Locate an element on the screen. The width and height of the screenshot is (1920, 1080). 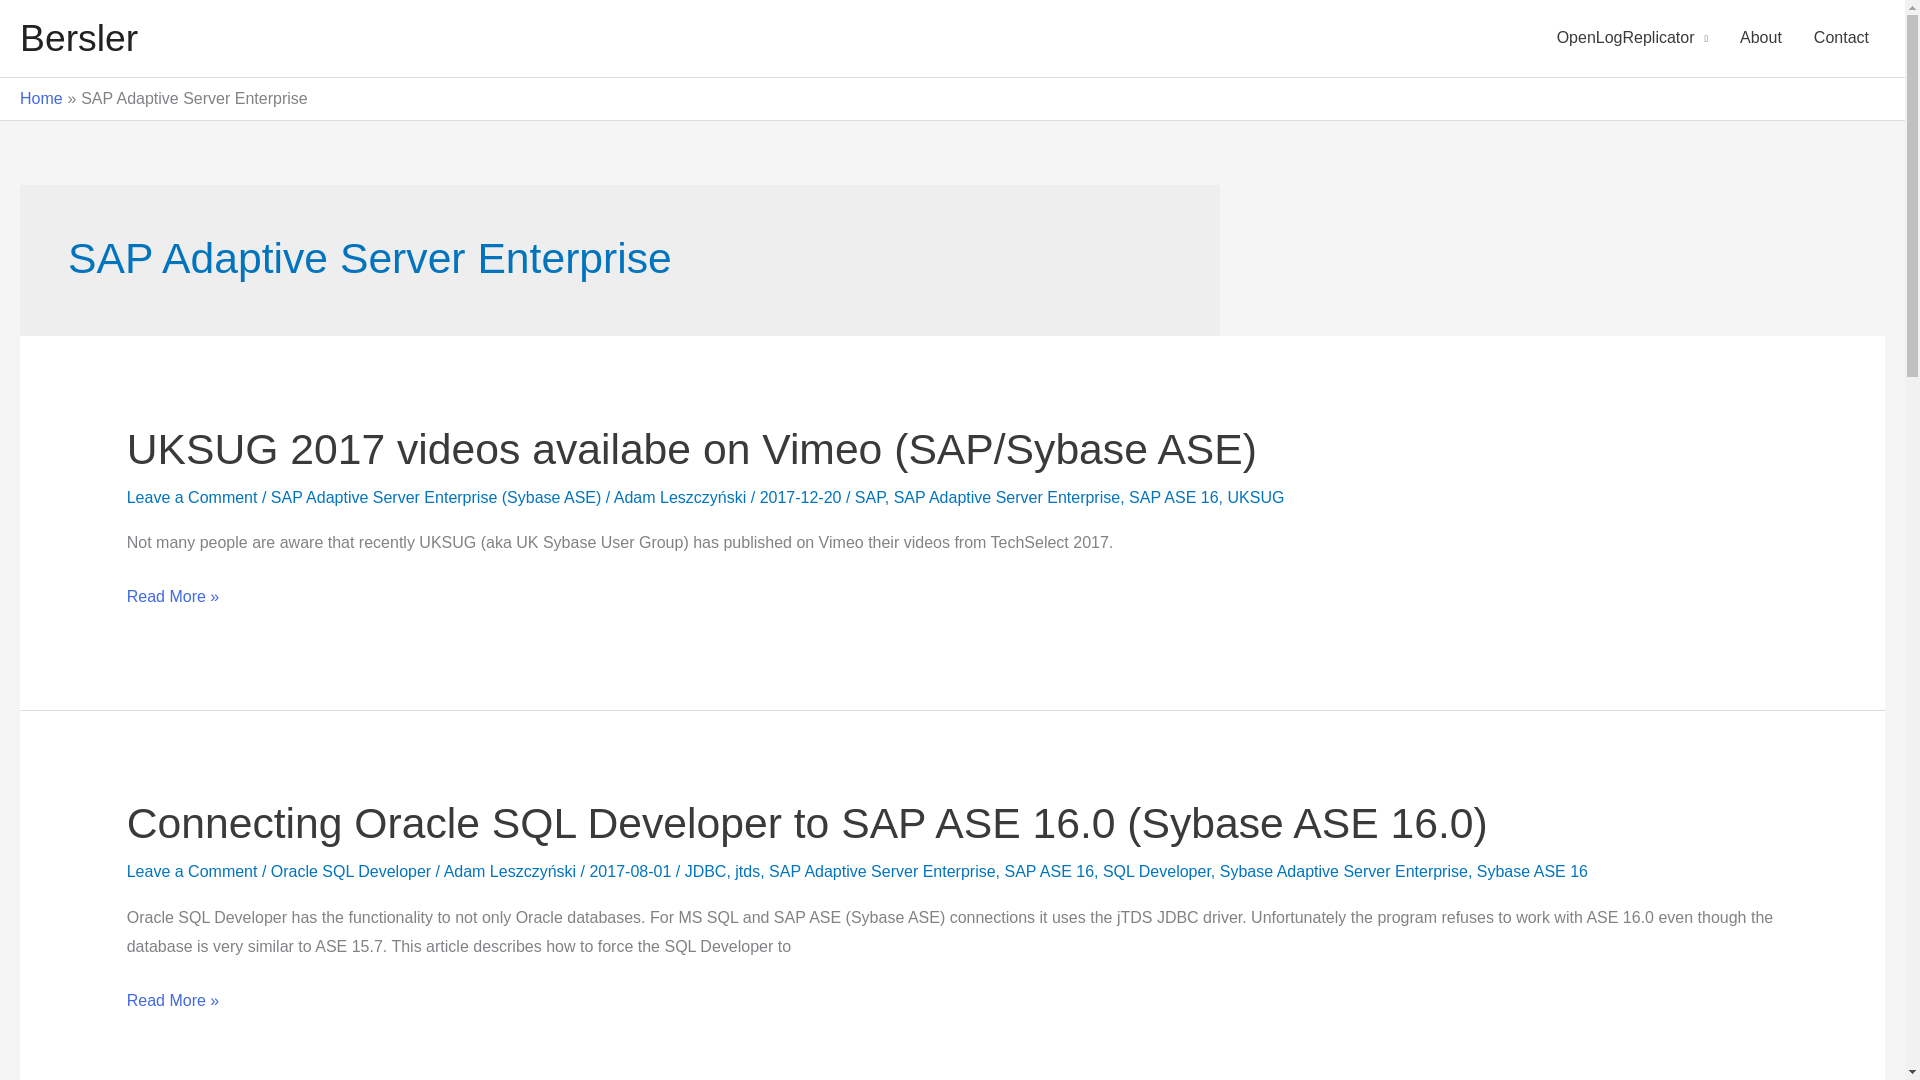
SQL Developer is located at coordinates (1156, 871).